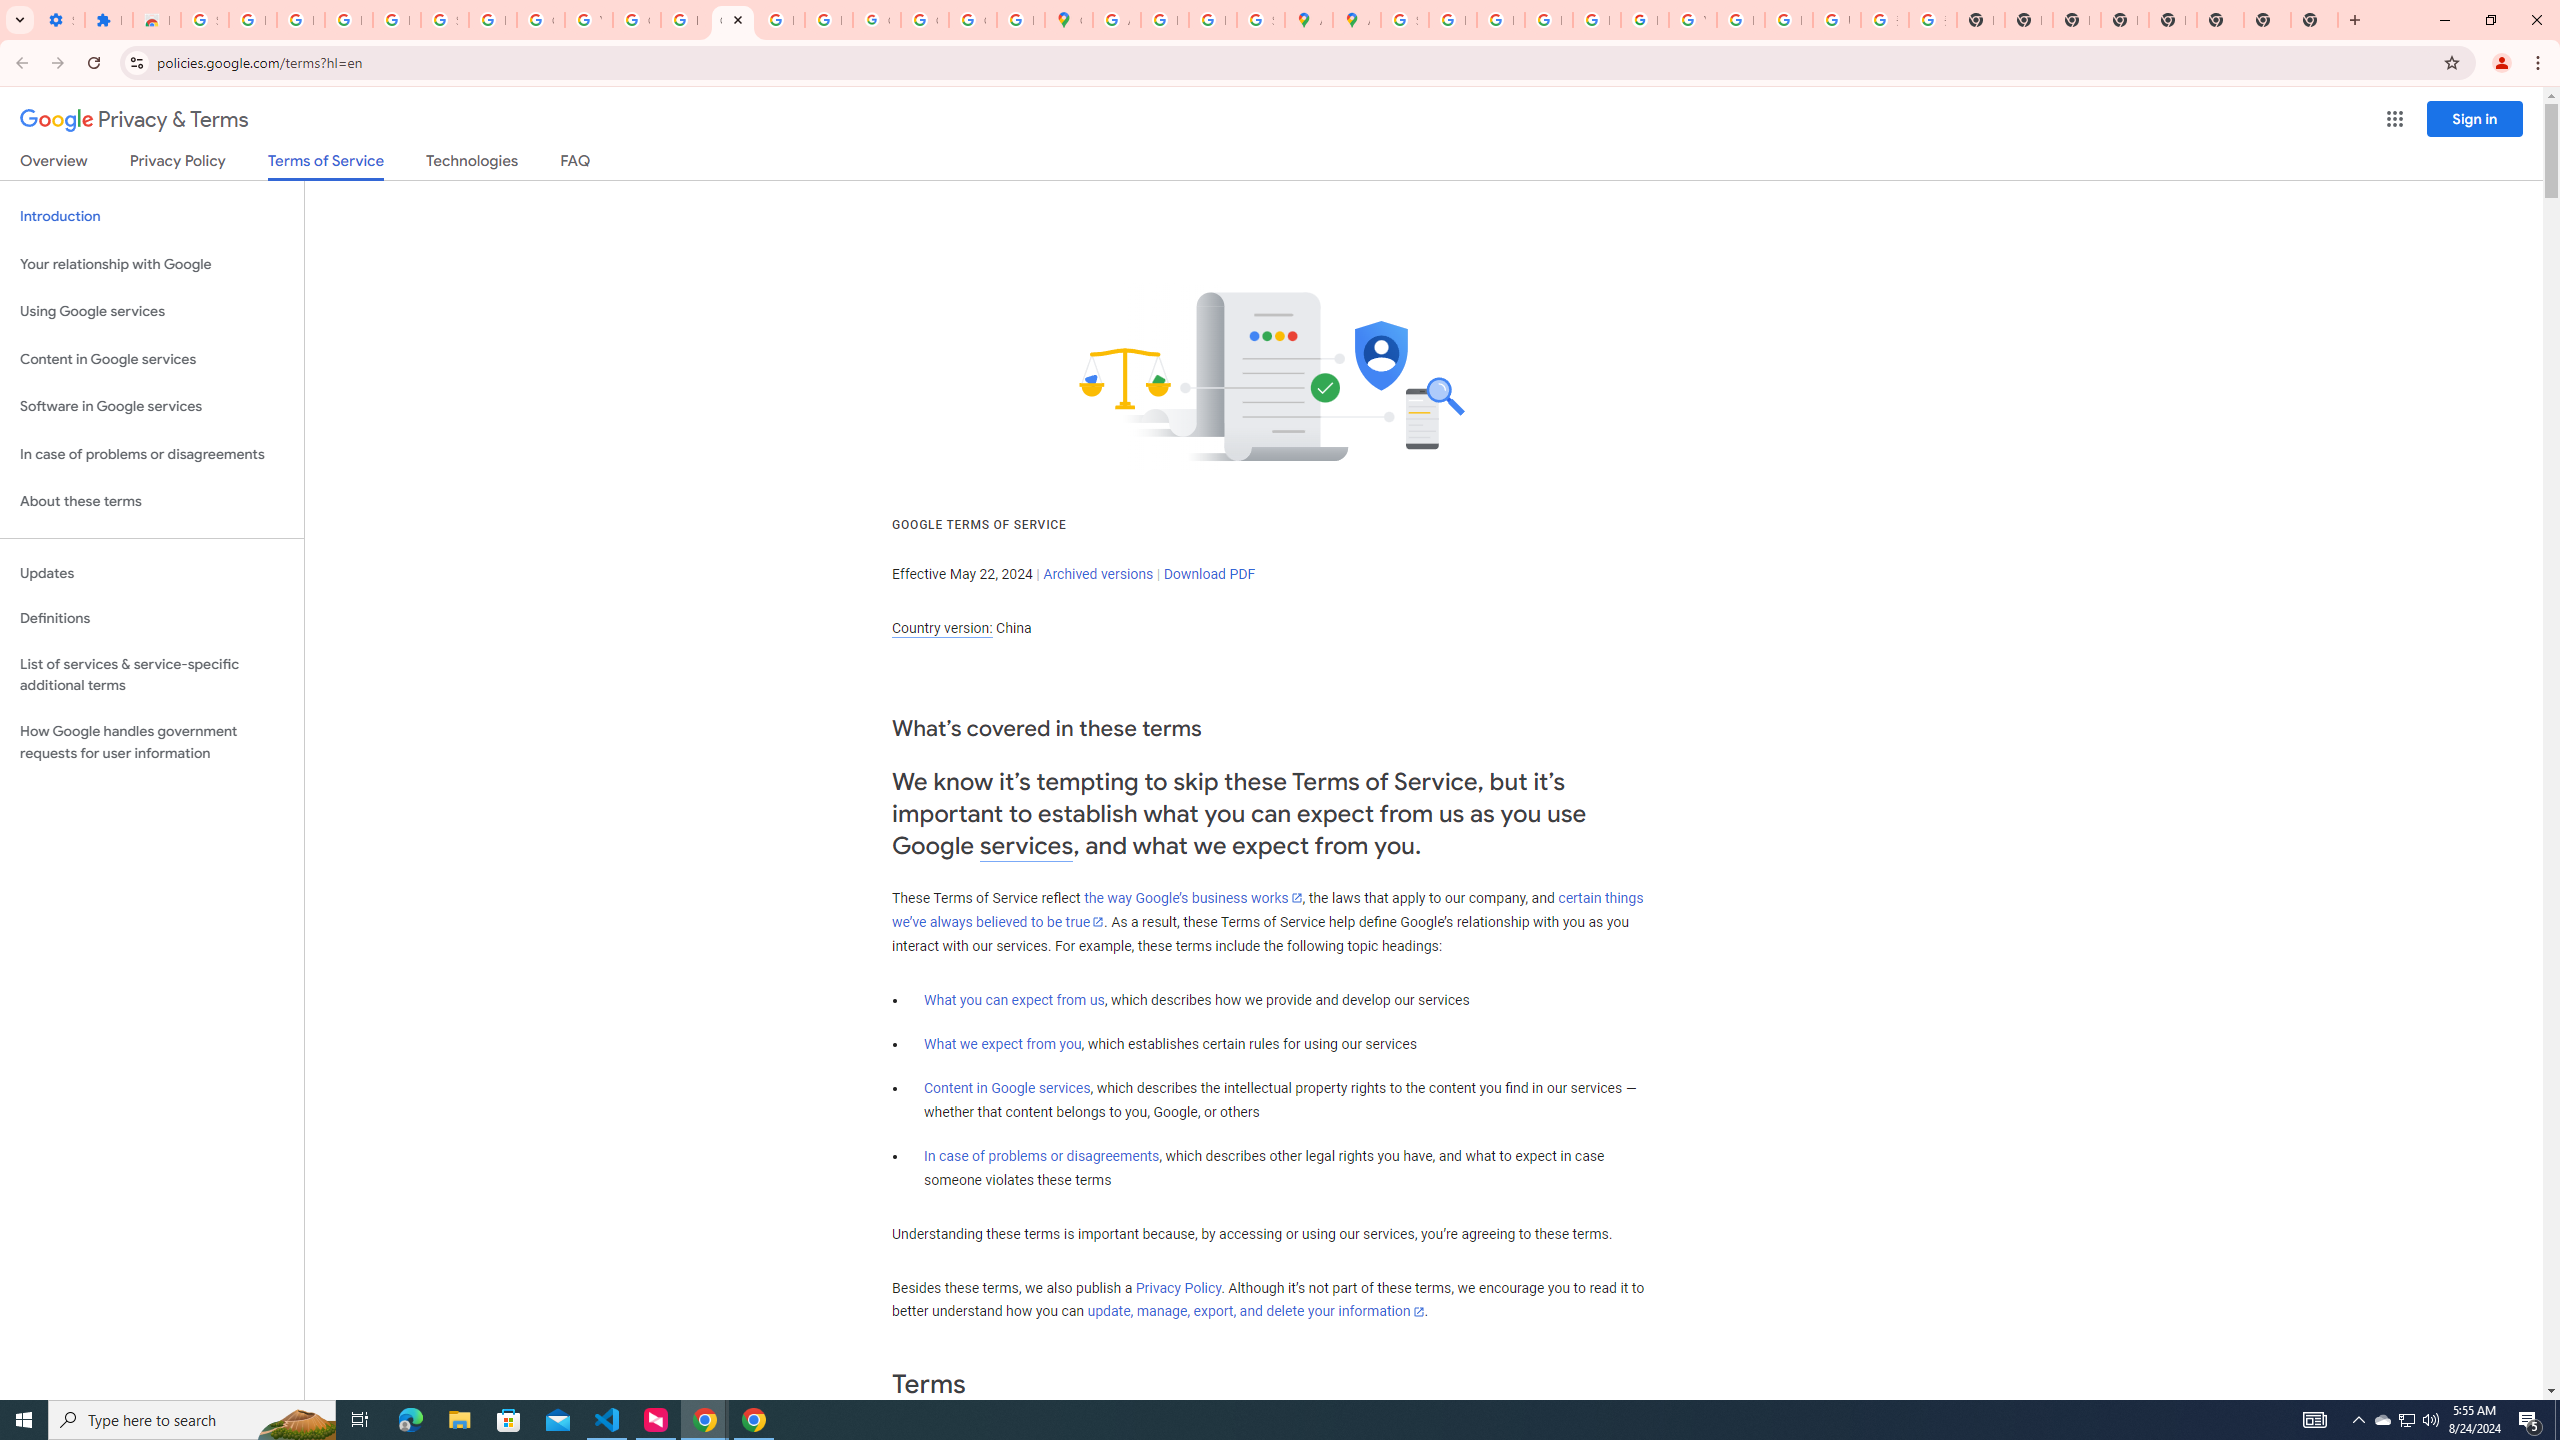 This screenshot has height=1440, width=2560. Describe the element at coordinates (445, 20) in the screenshot. I see `Sign in - Google Accounts` at that location.